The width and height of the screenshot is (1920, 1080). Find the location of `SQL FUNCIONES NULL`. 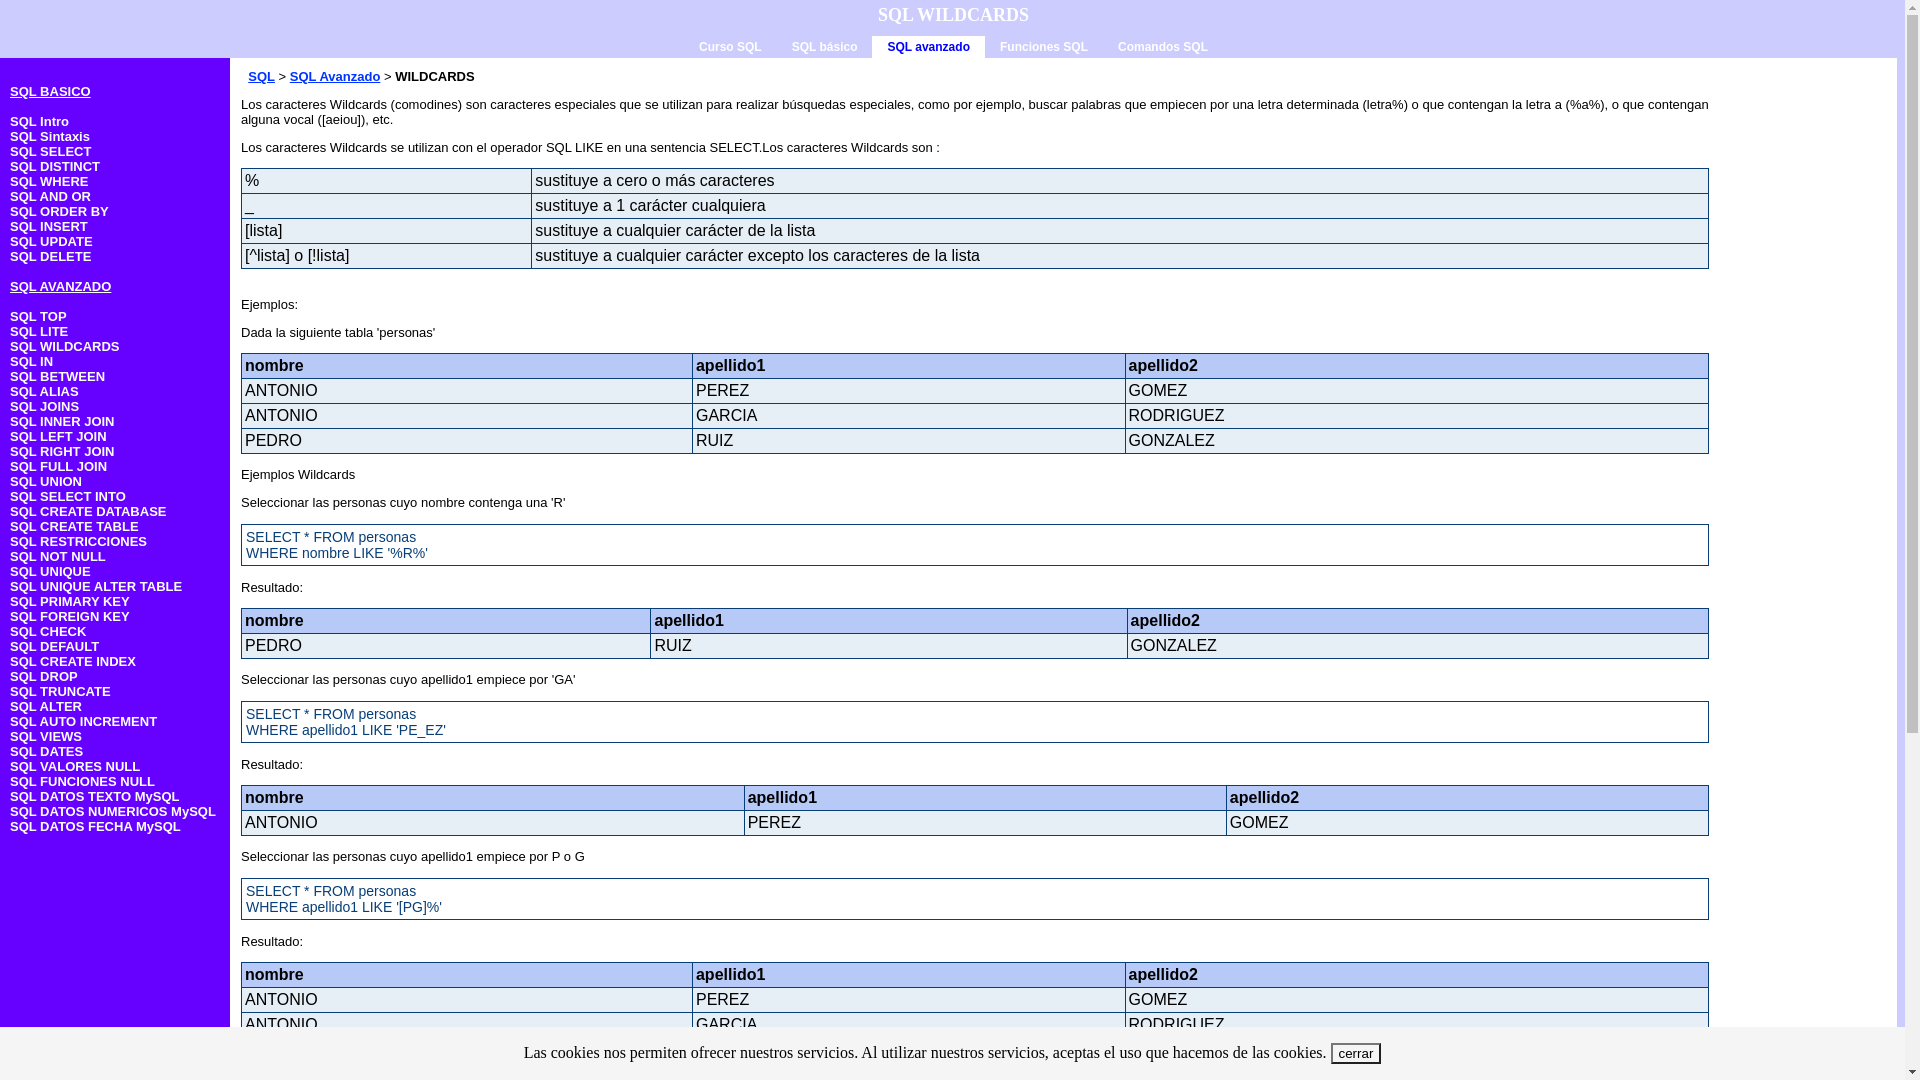

SQL FUNCIONES NULL is located at coordinates (82, 782).